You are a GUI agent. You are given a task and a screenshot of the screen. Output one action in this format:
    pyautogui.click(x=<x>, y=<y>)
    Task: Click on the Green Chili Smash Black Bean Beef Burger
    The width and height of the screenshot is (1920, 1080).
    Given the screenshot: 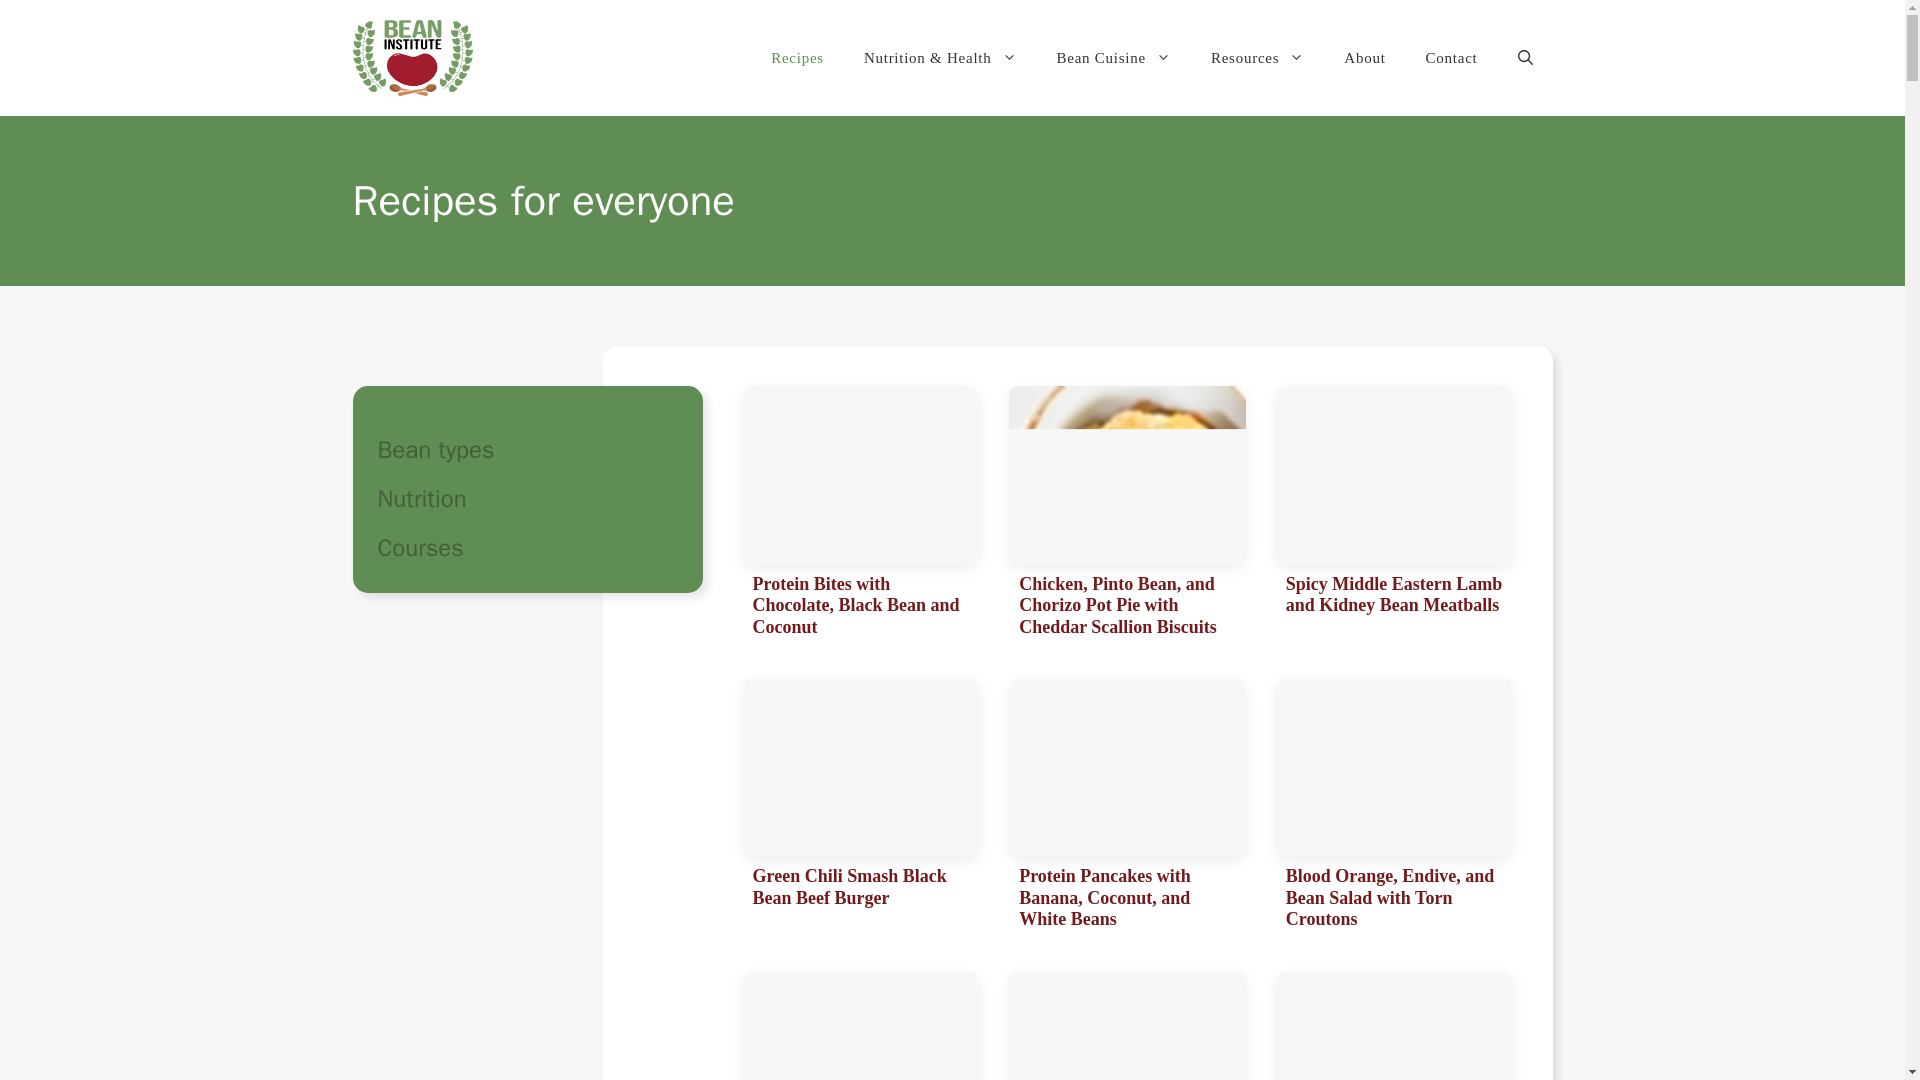 What is the action you would take?
    pyautogui.click(x=860, y=808)
    